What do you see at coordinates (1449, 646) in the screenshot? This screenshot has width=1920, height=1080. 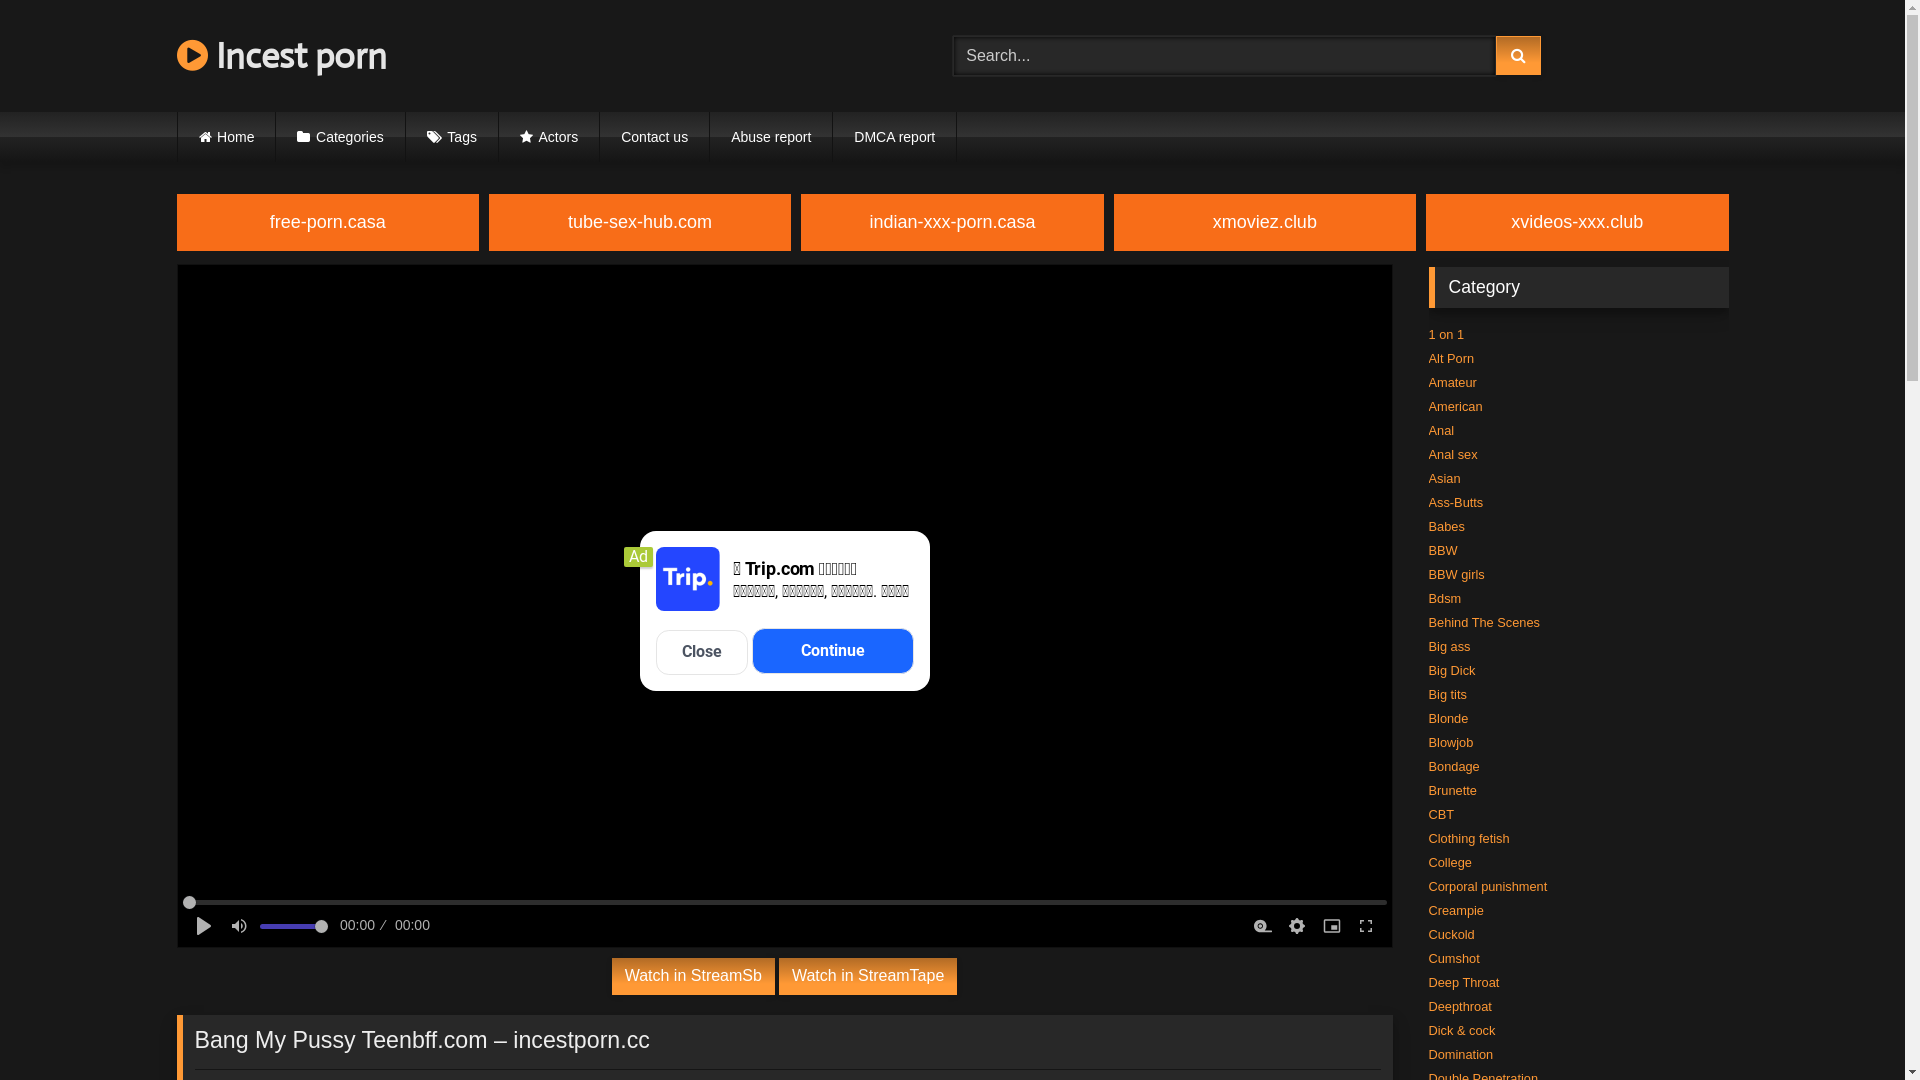 I see `Big ass` at bounding box center [1449, 646].